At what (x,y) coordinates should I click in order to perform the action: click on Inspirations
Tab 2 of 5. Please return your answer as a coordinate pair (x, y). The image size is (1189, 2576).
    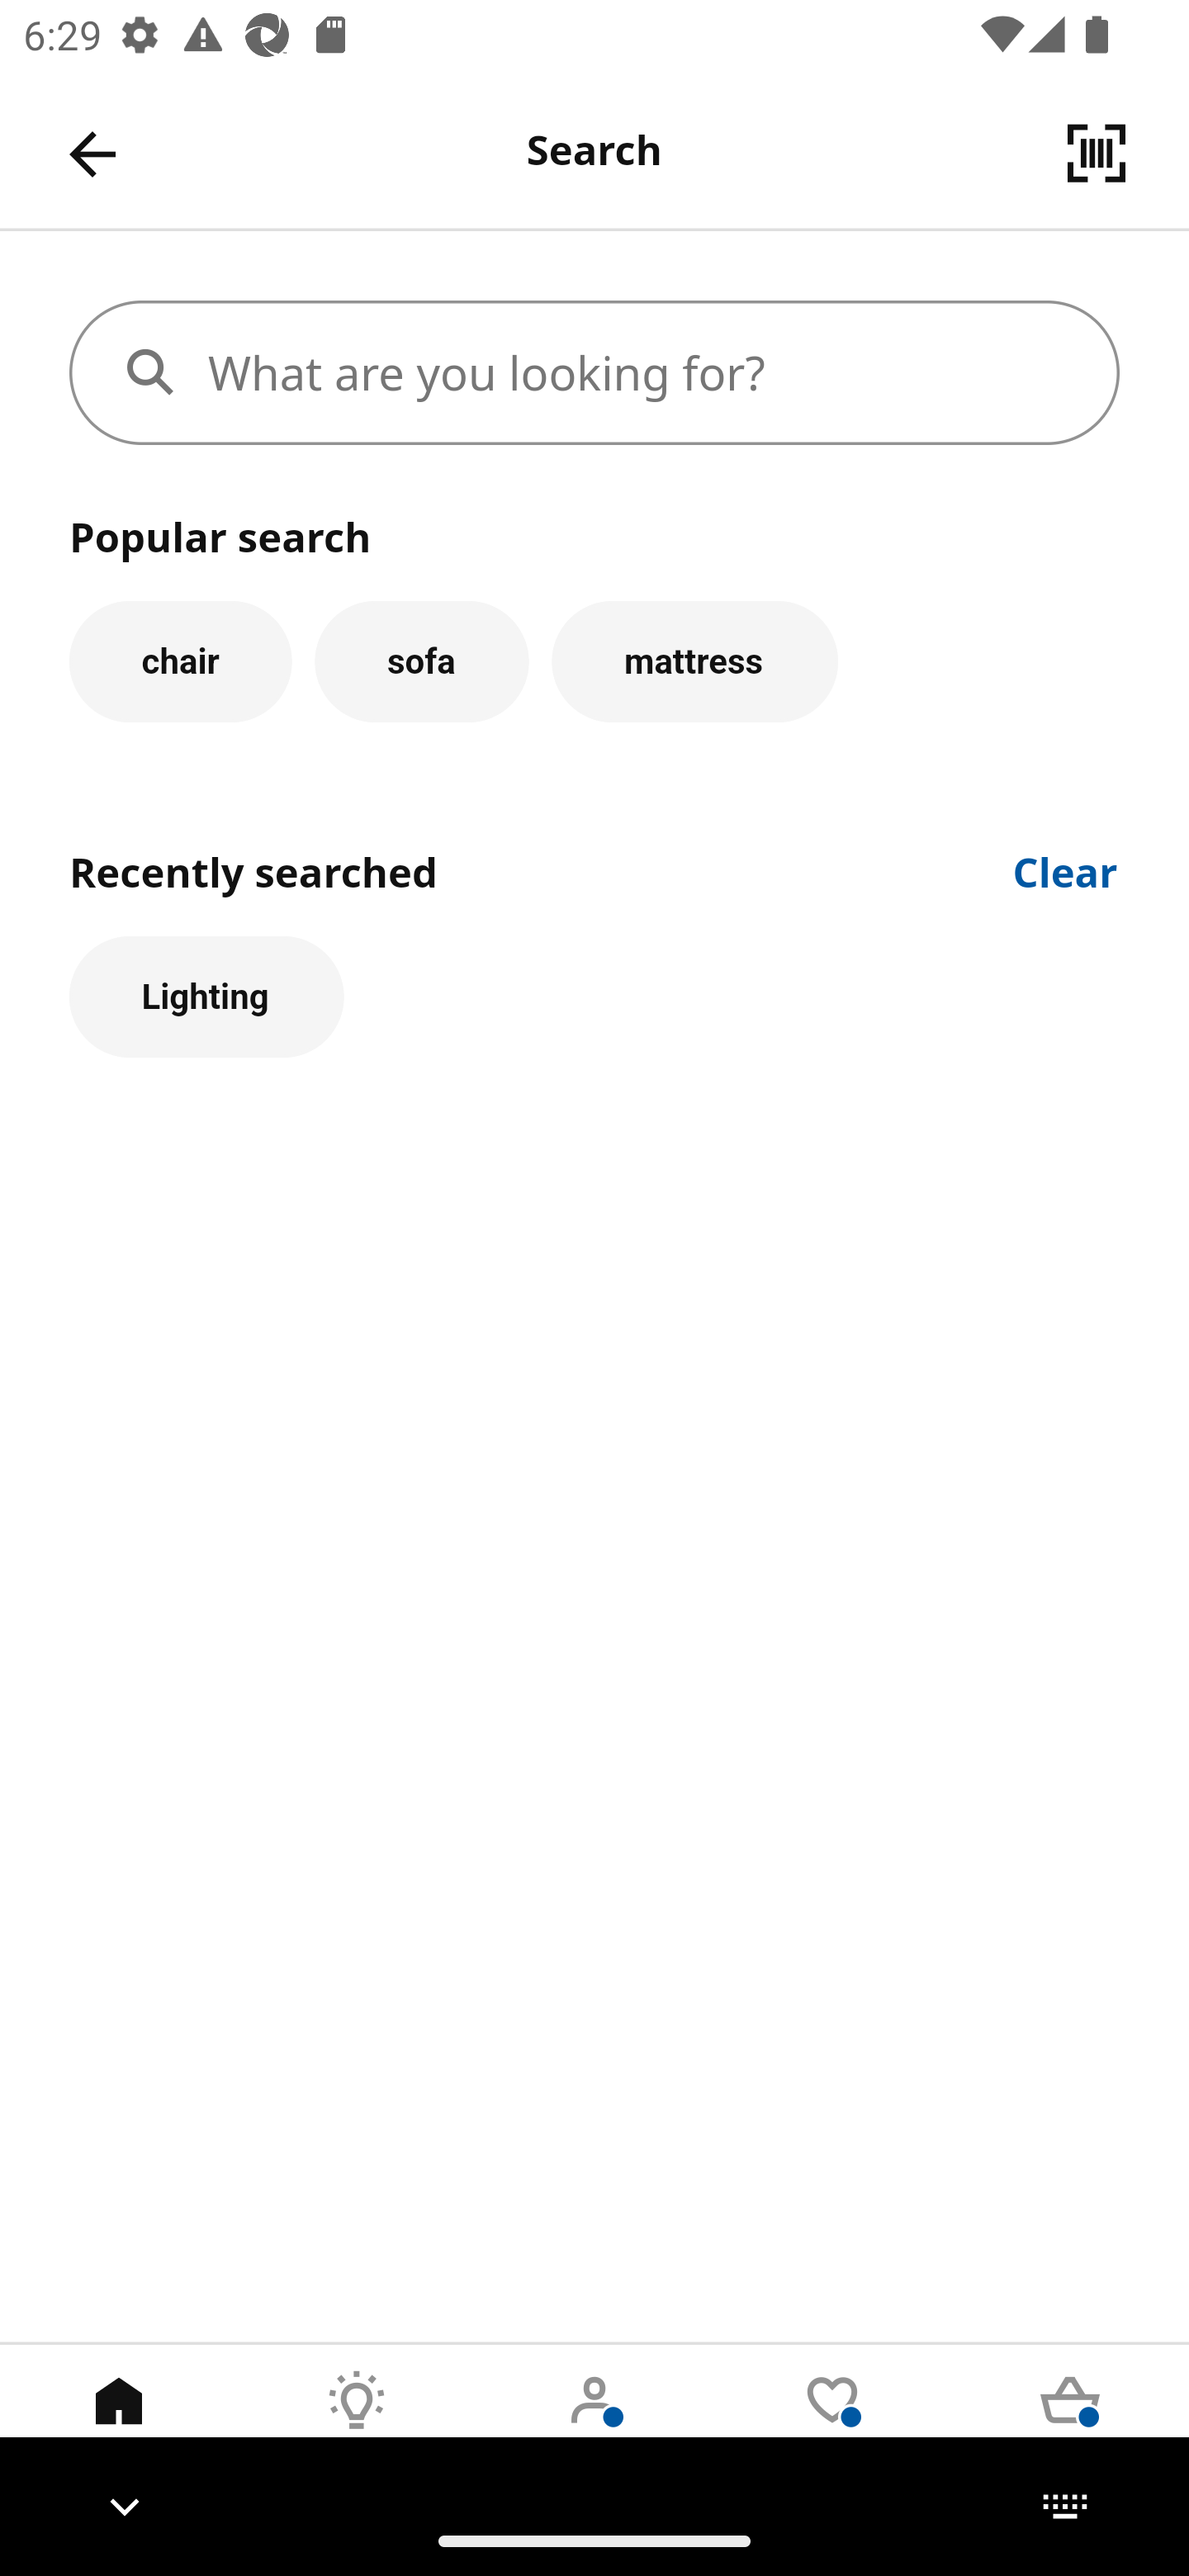
    Looking at the image, I should click on (357, 2425).